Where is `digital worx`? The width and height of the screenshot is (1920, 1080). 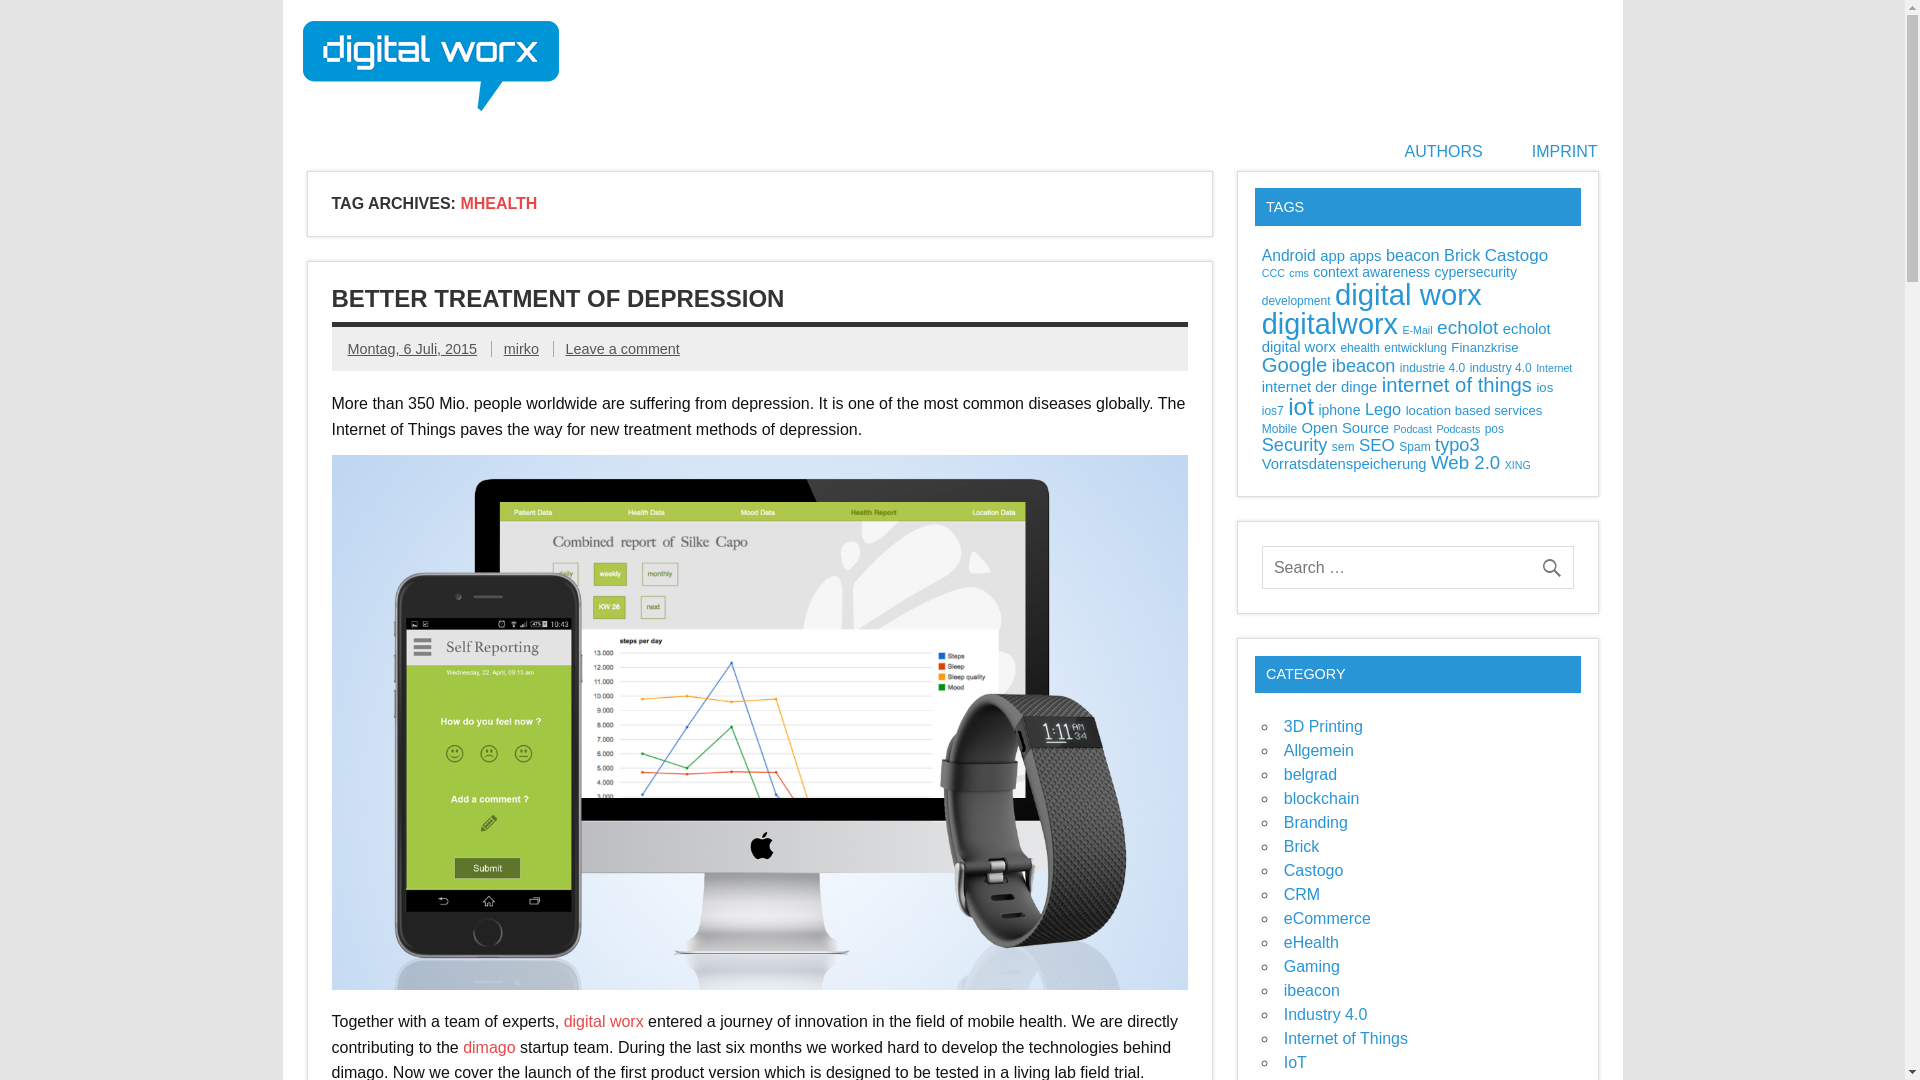
digital worx is located at coordinates (604, 1022).